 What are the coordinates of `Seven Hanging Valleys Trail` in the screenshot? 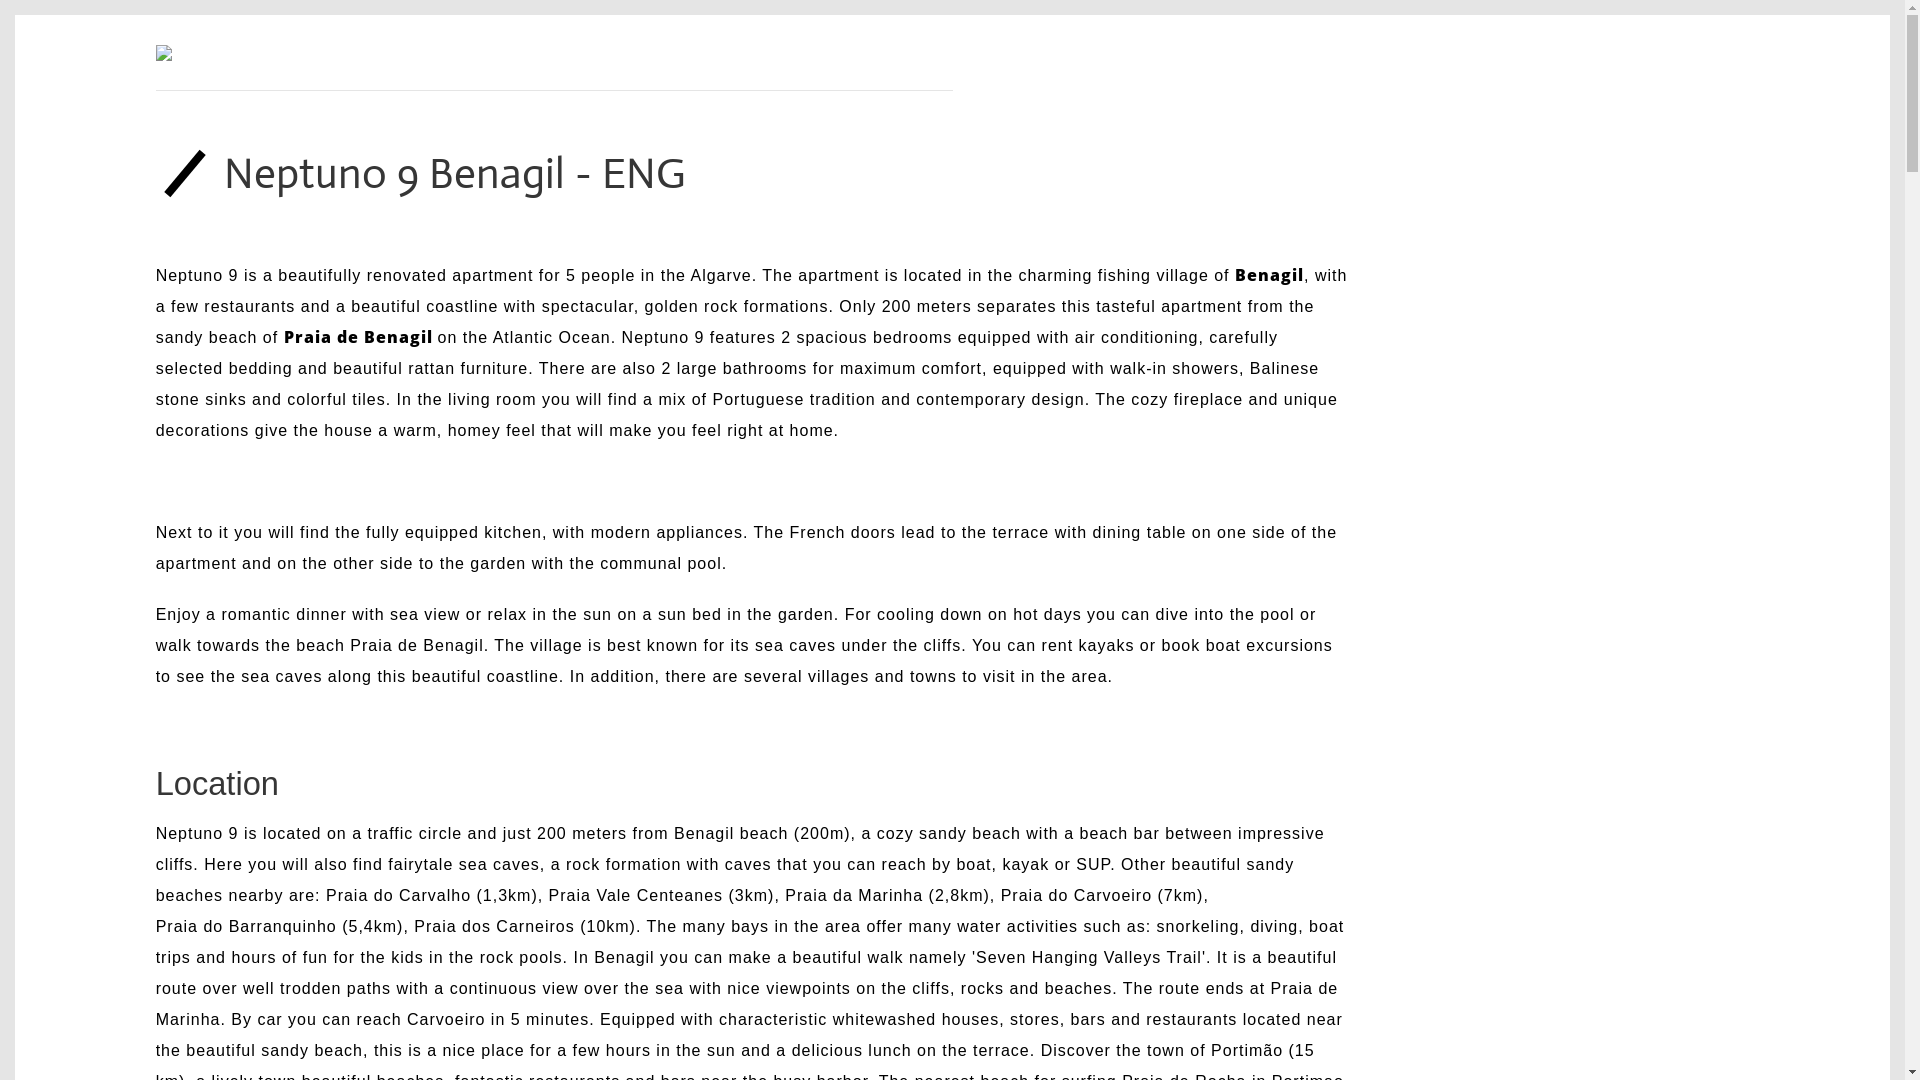 It's located at (1089, 958).